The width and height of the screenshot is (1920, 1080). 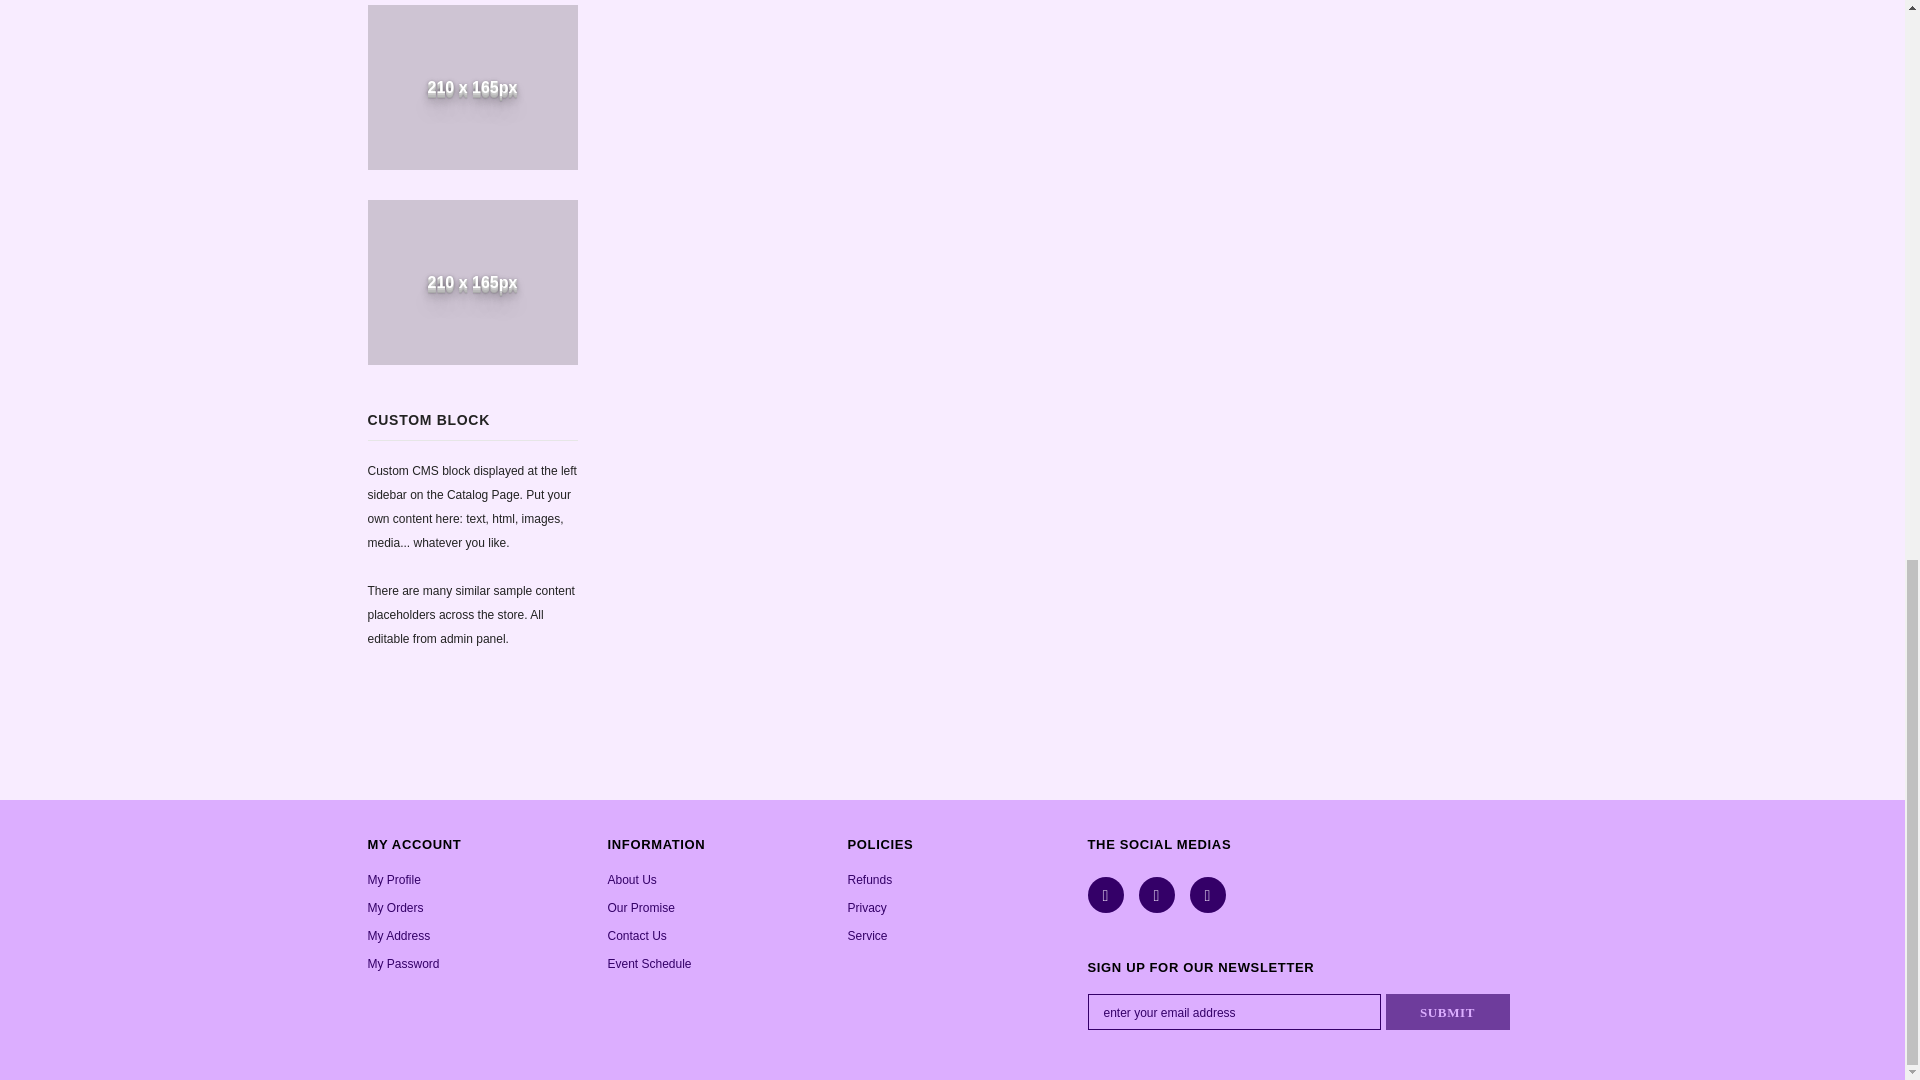 I want to click on Submit, so click(x=1448, y=1012).